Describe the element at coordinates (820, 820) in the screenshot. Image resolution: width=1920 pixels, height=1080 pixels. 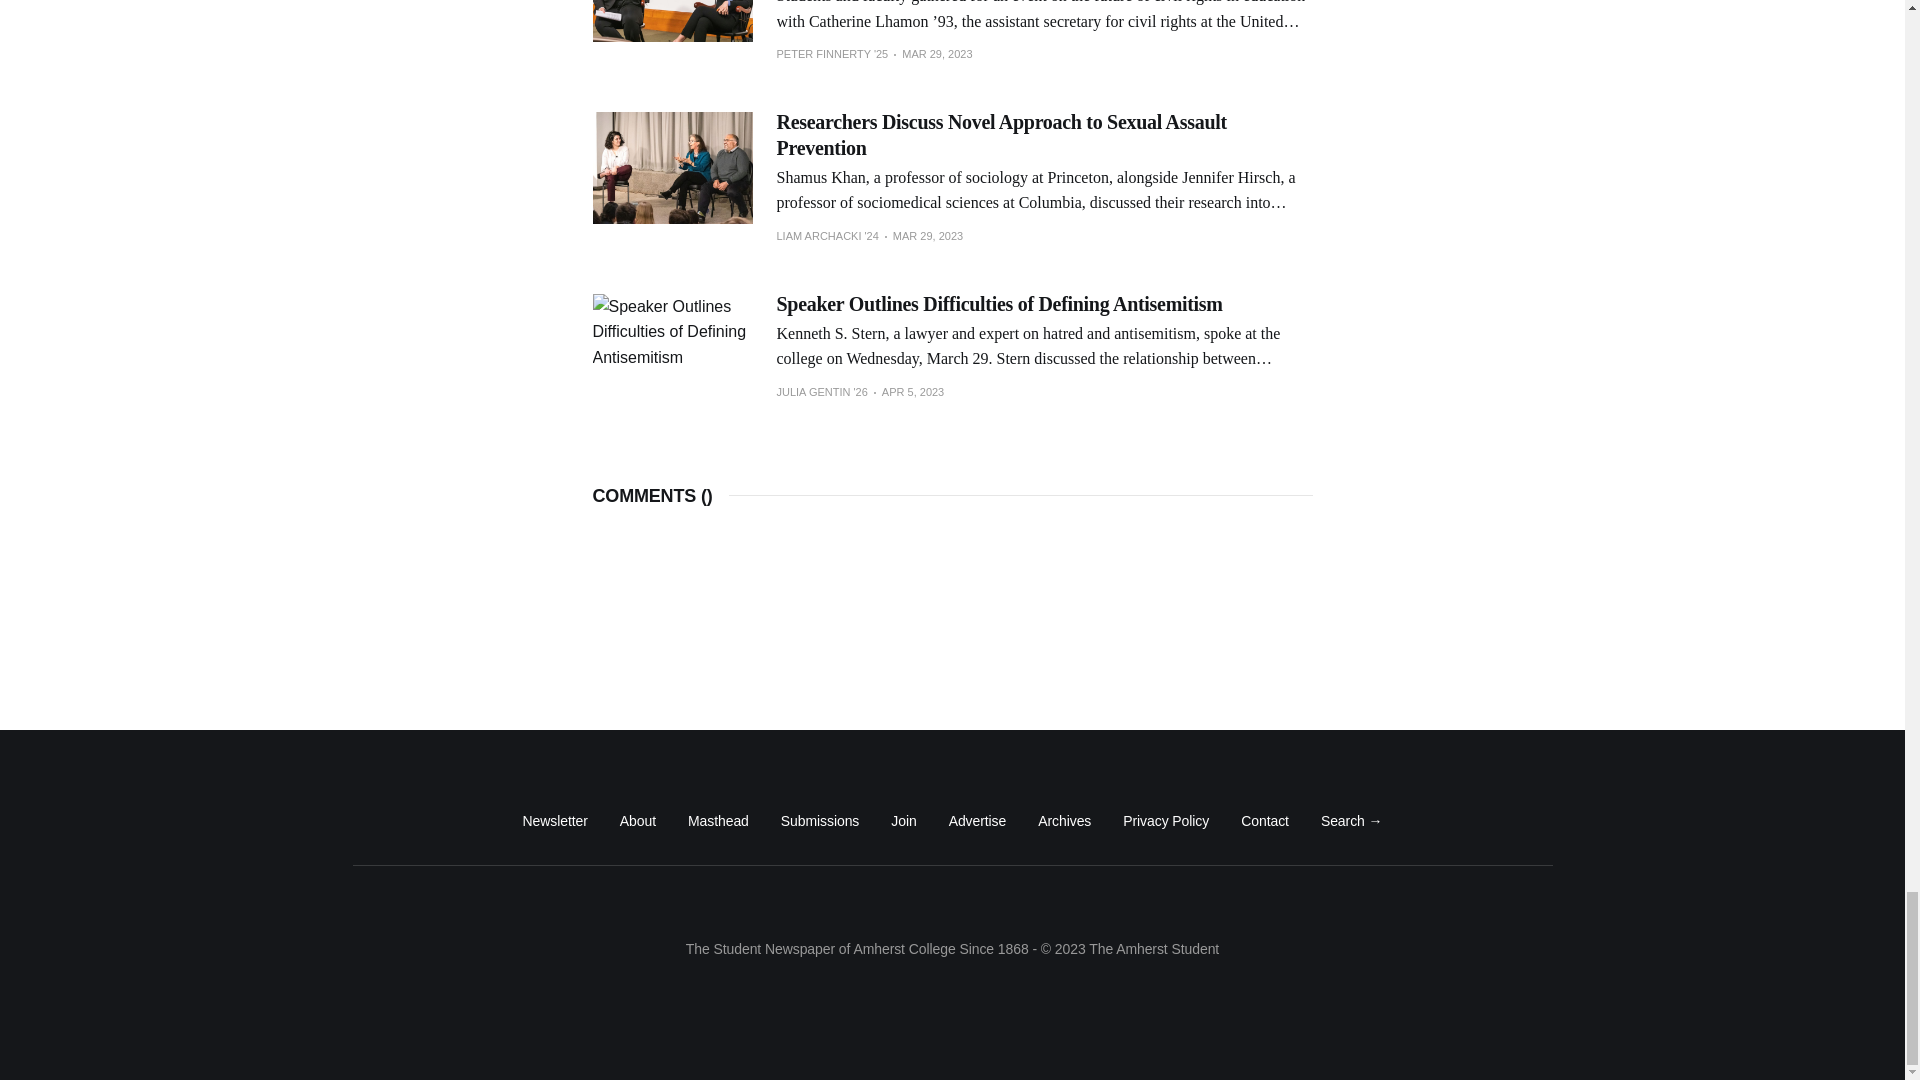
I see `Submissions` at that location.